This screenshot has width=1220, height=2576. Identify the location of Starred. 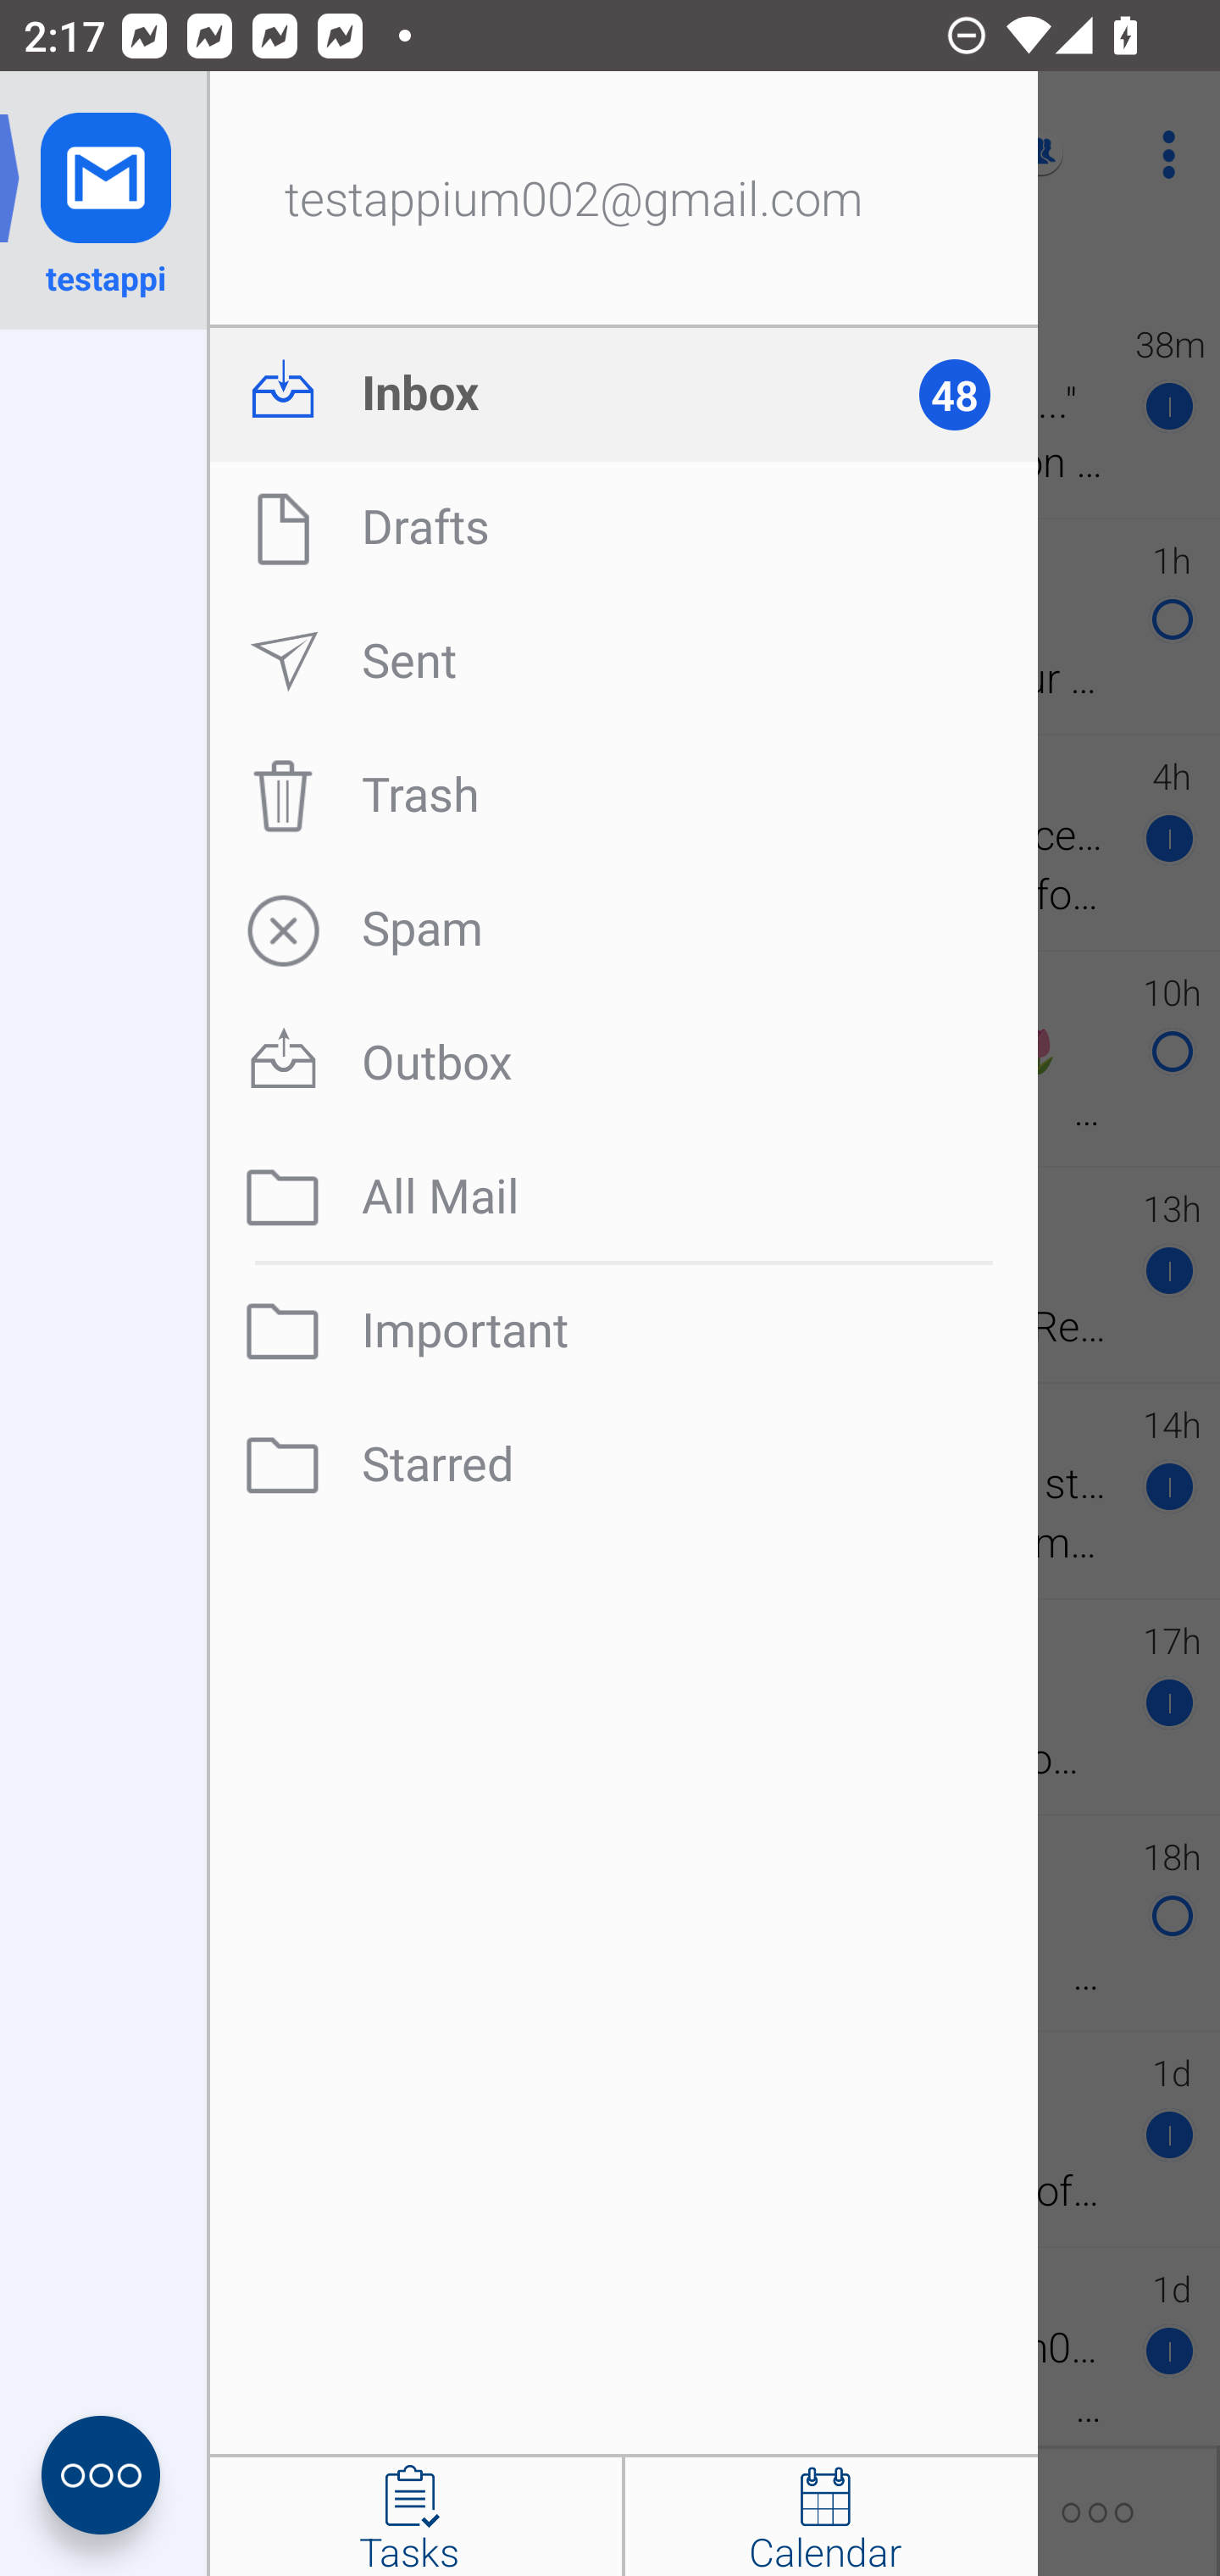
(624, 1465).